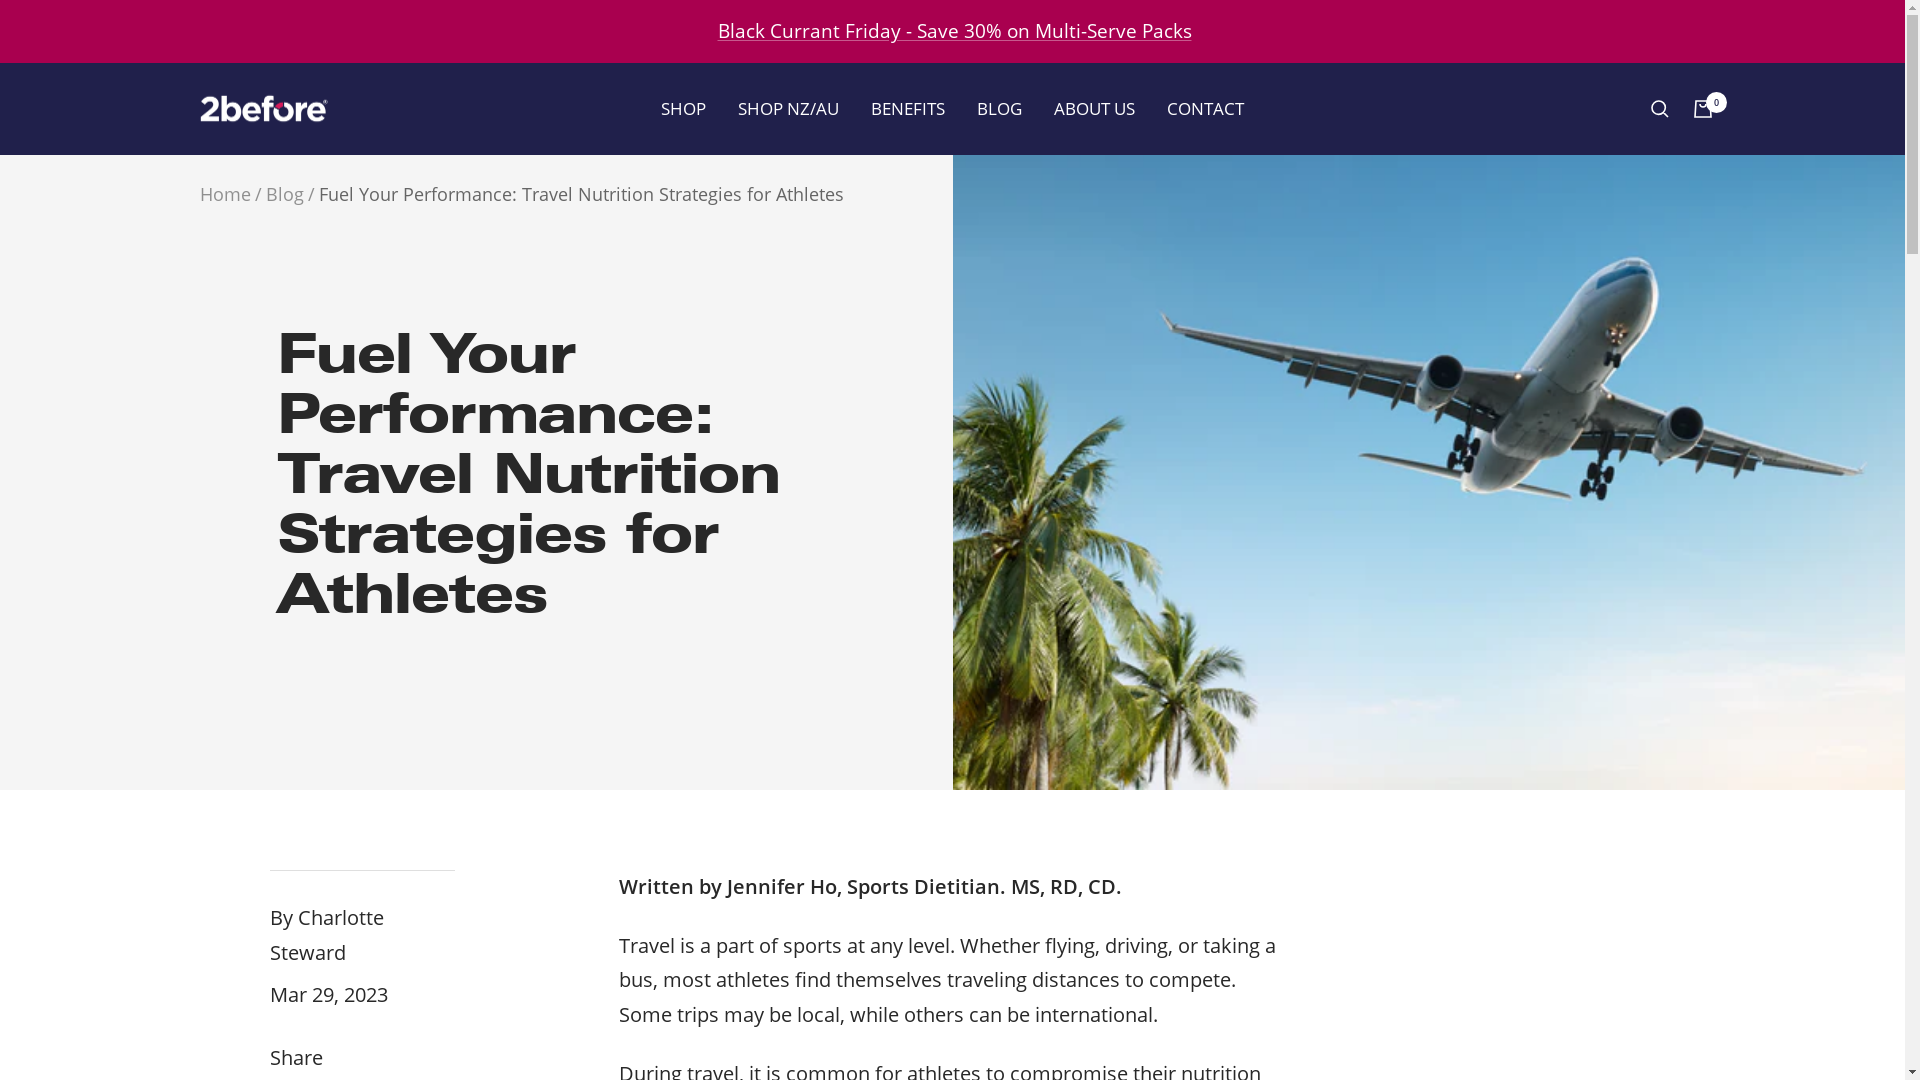  Describe the element at coordinates (1702, 109) in the screenshot. I see `0` at that location.